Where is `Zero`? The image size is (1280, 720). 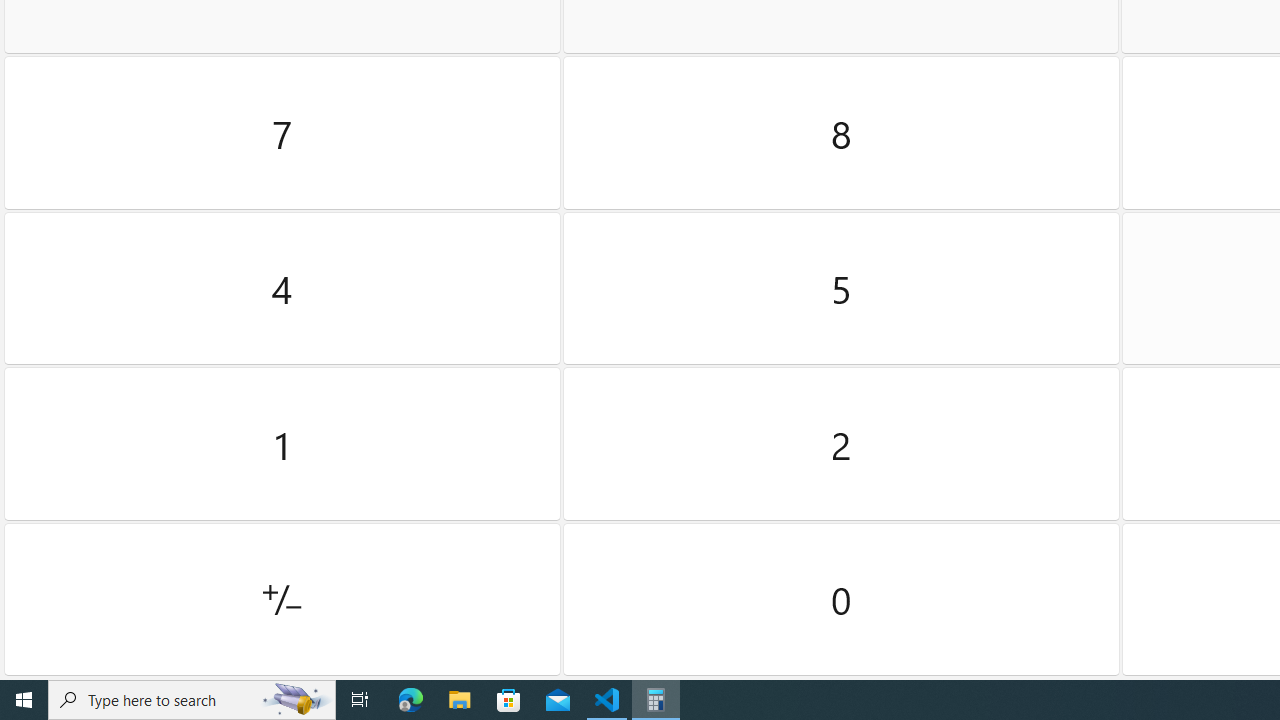
Zero is located at coordinates (842, 599).